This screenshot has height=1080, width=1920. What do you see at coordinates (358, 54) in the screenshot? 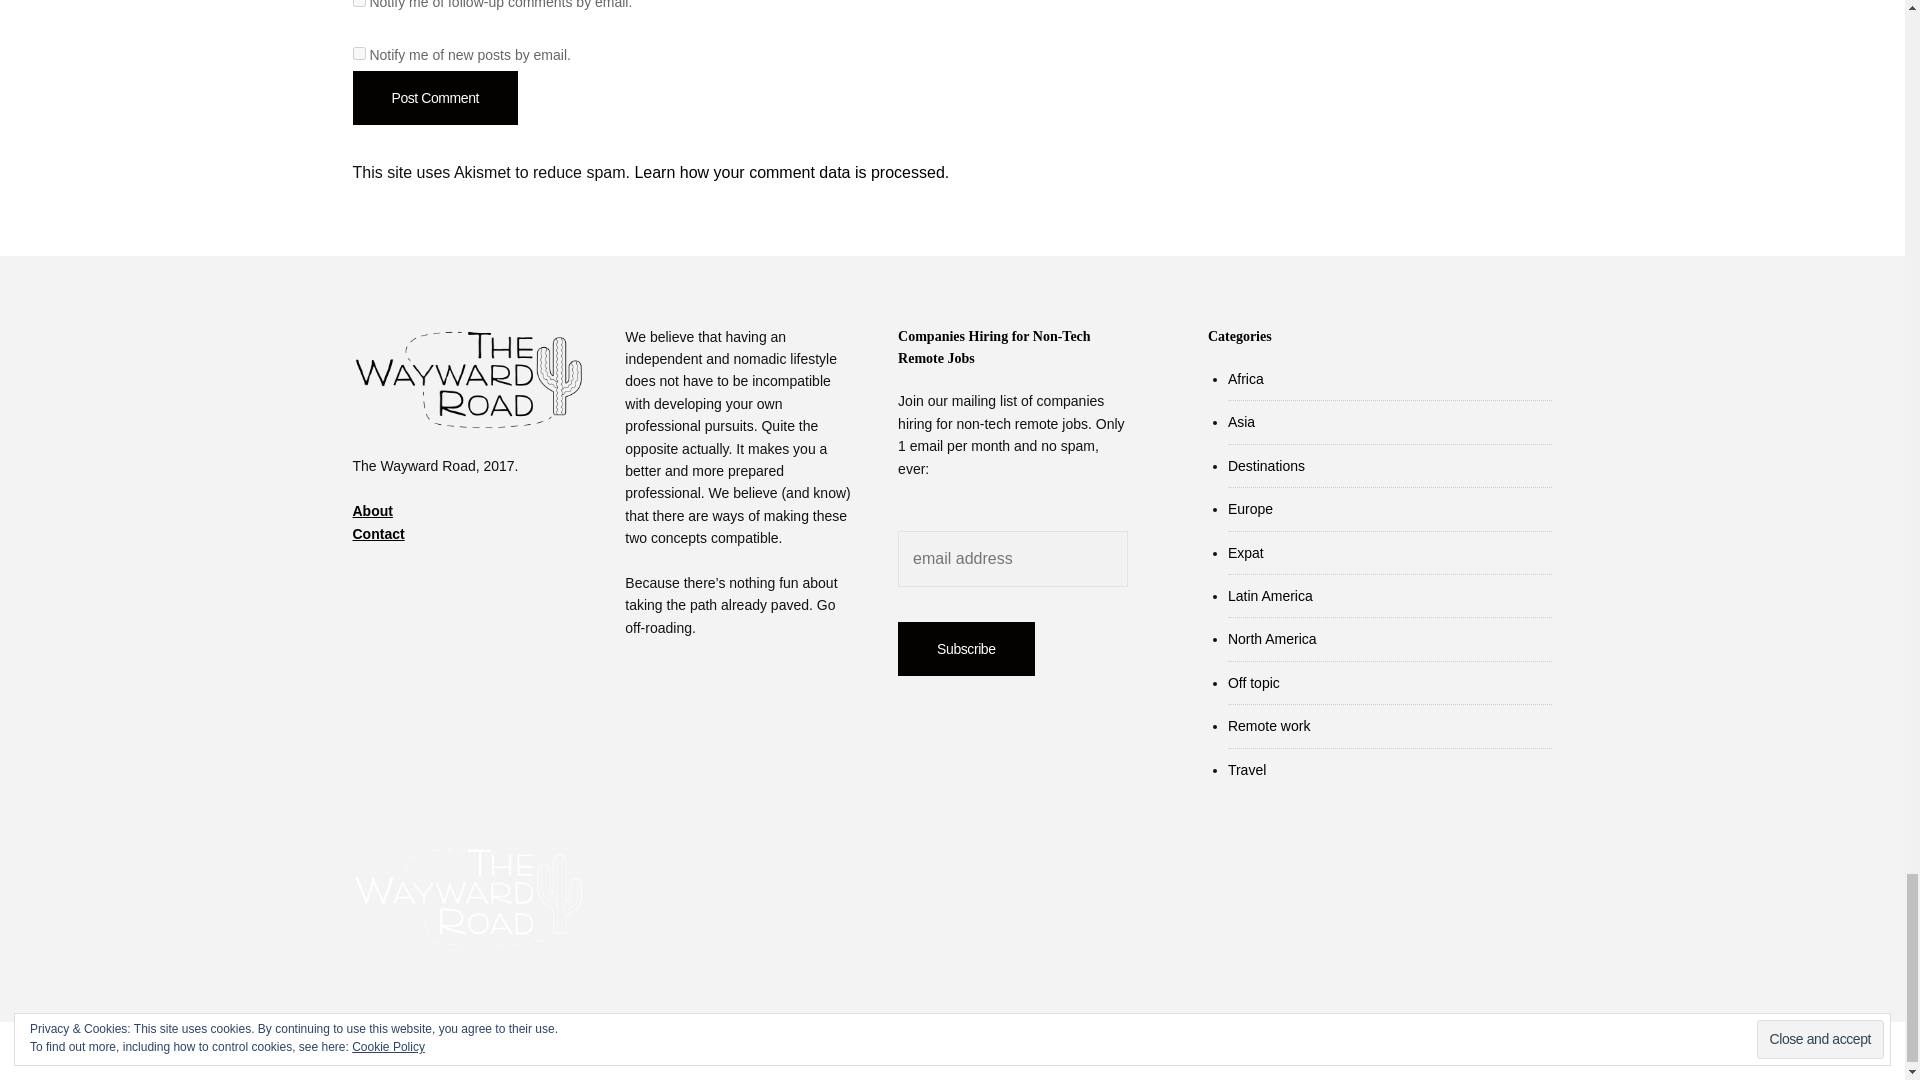
I see `subscribe` at bounding box center [358, 54].